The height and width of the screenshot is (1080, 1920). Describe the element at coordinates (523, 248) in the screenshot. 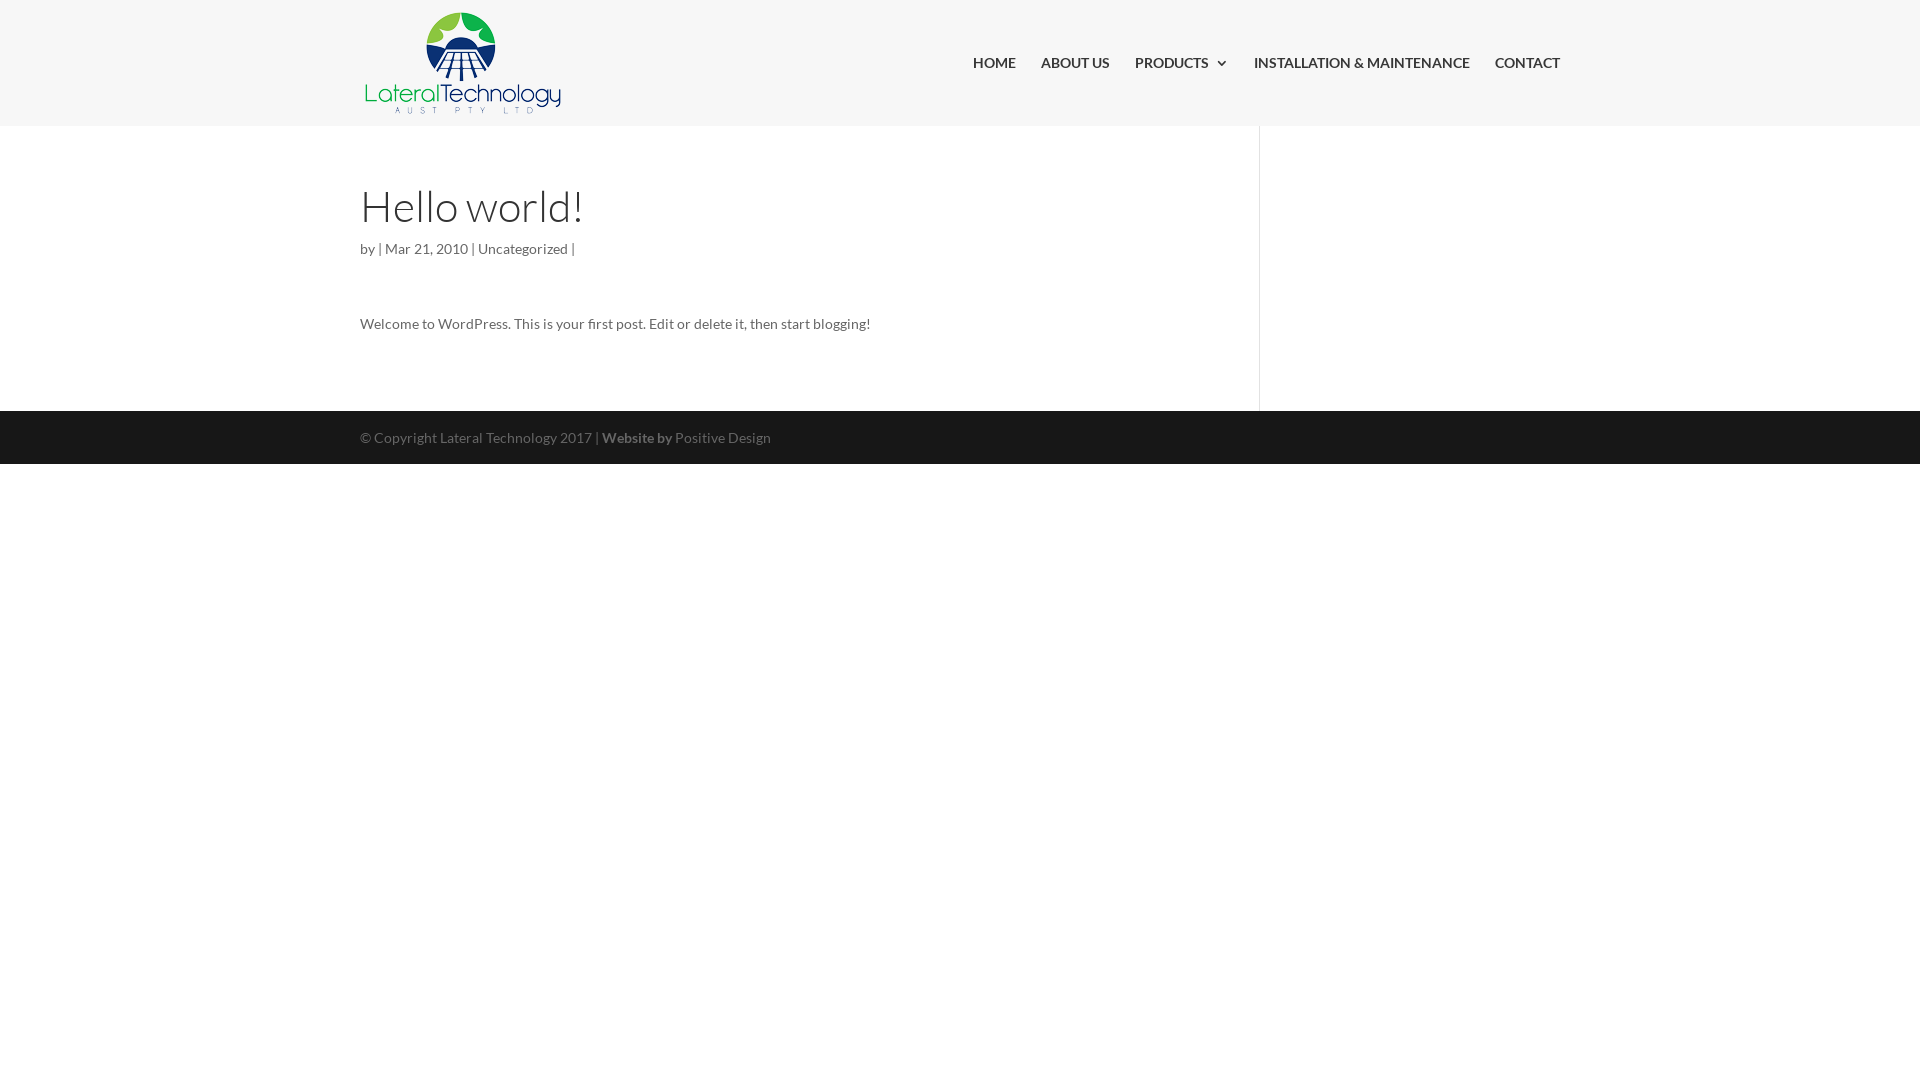

I see `Uncategorized` at that location.